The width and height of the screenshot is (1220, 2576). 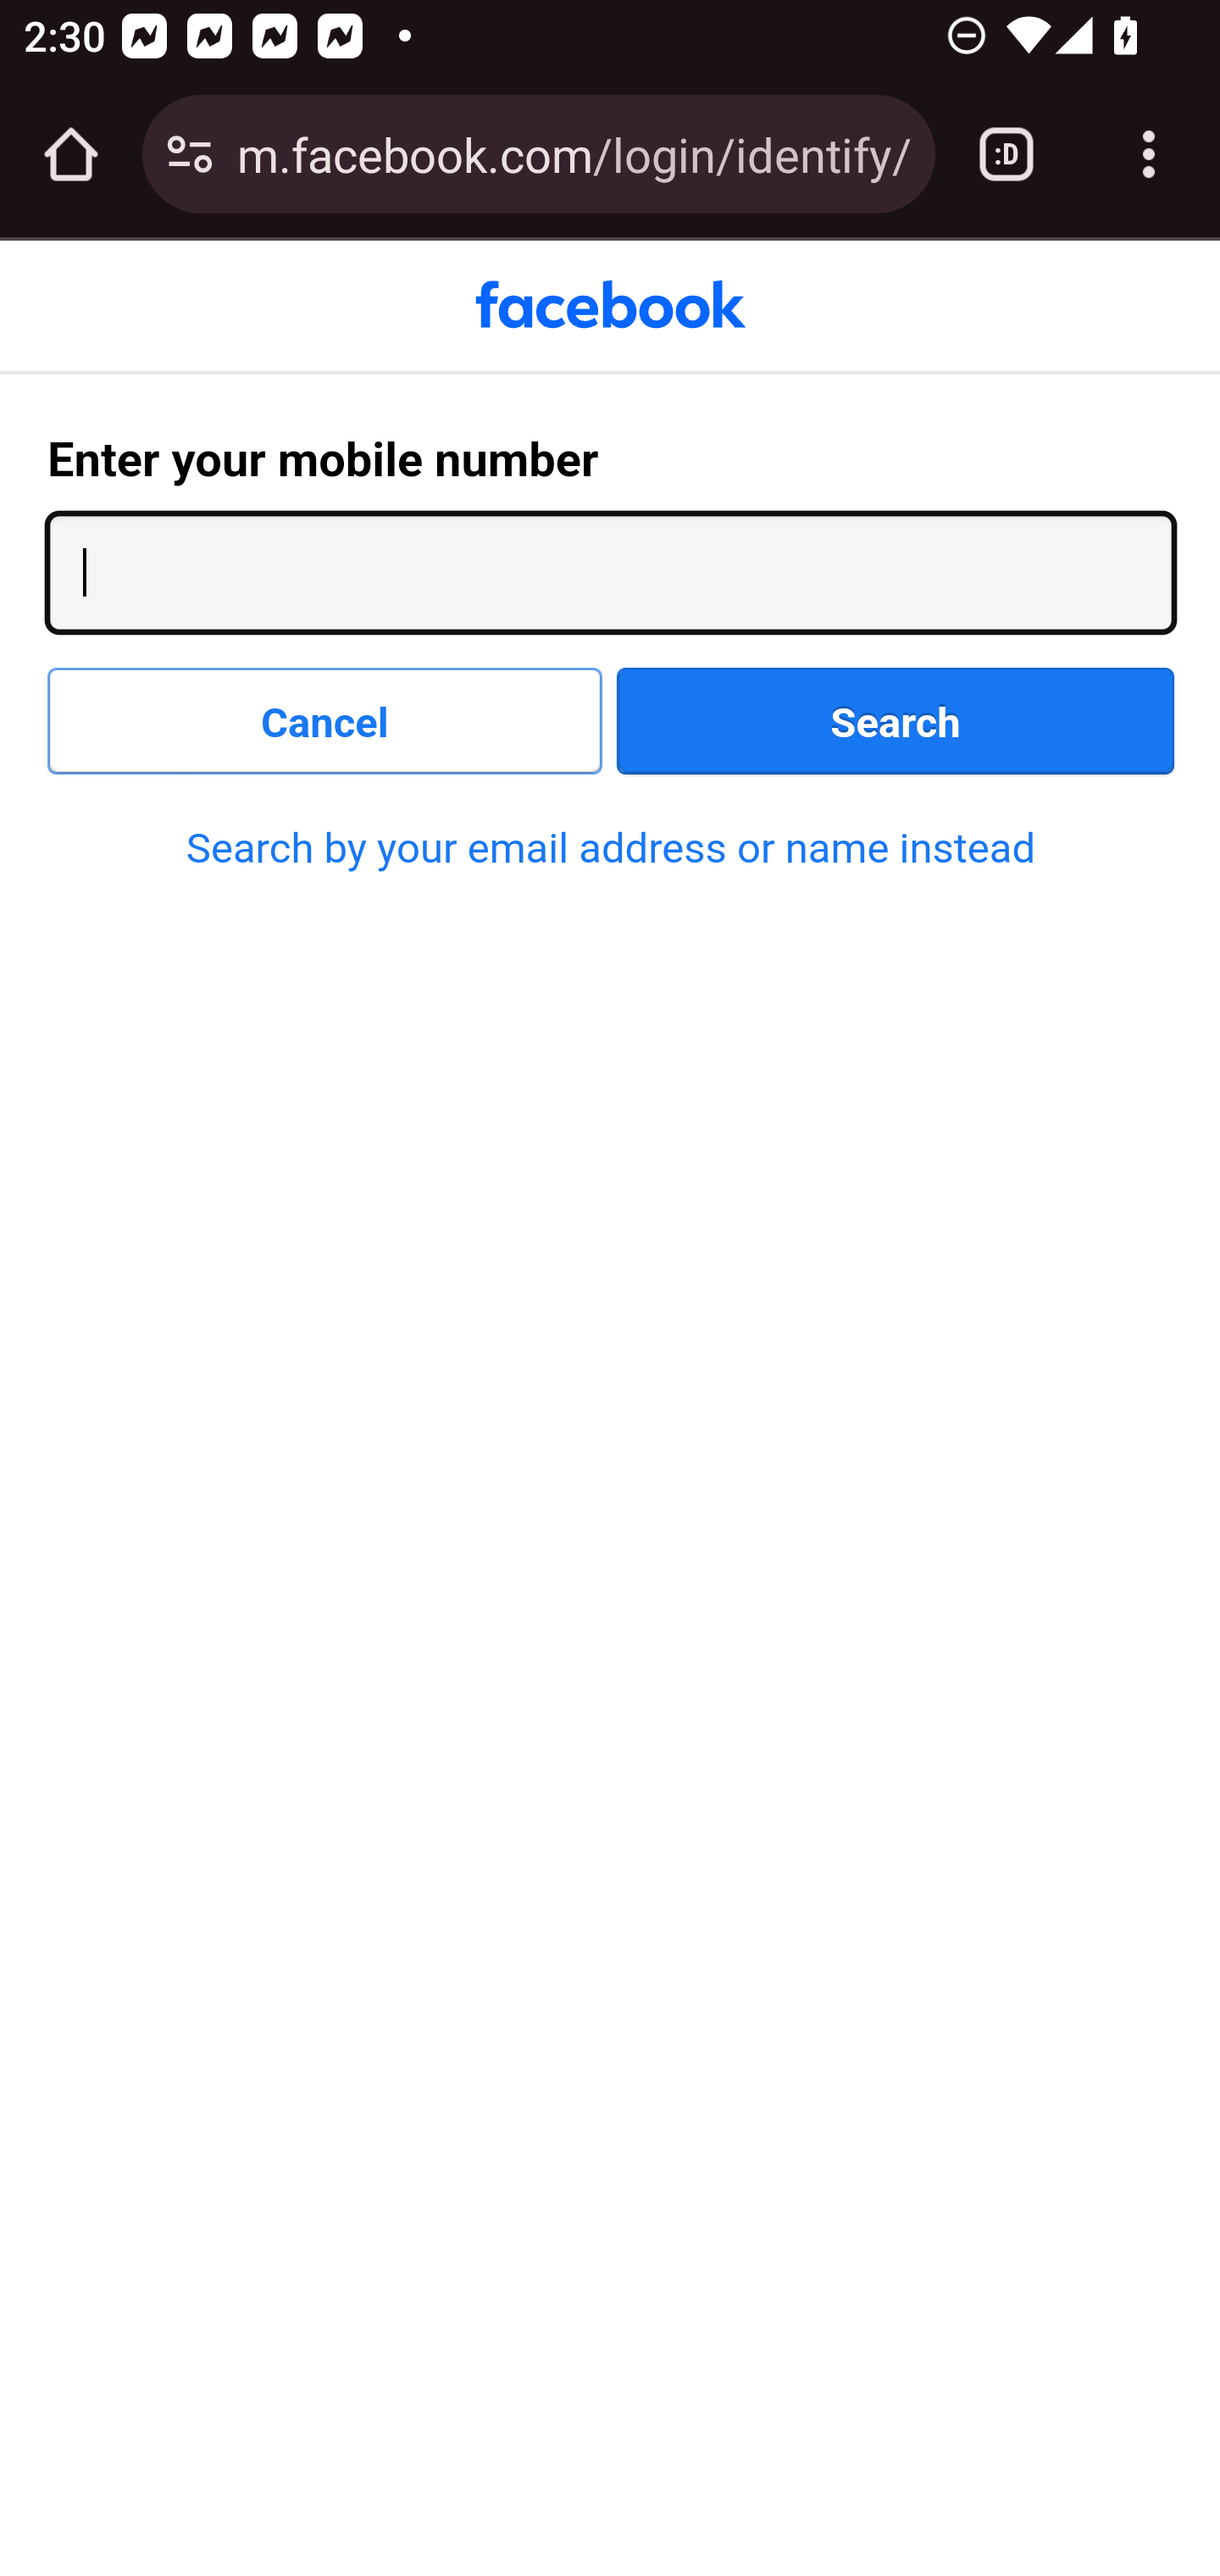 I want to click on Switch or close tabs, so click(x=1006, y=154).